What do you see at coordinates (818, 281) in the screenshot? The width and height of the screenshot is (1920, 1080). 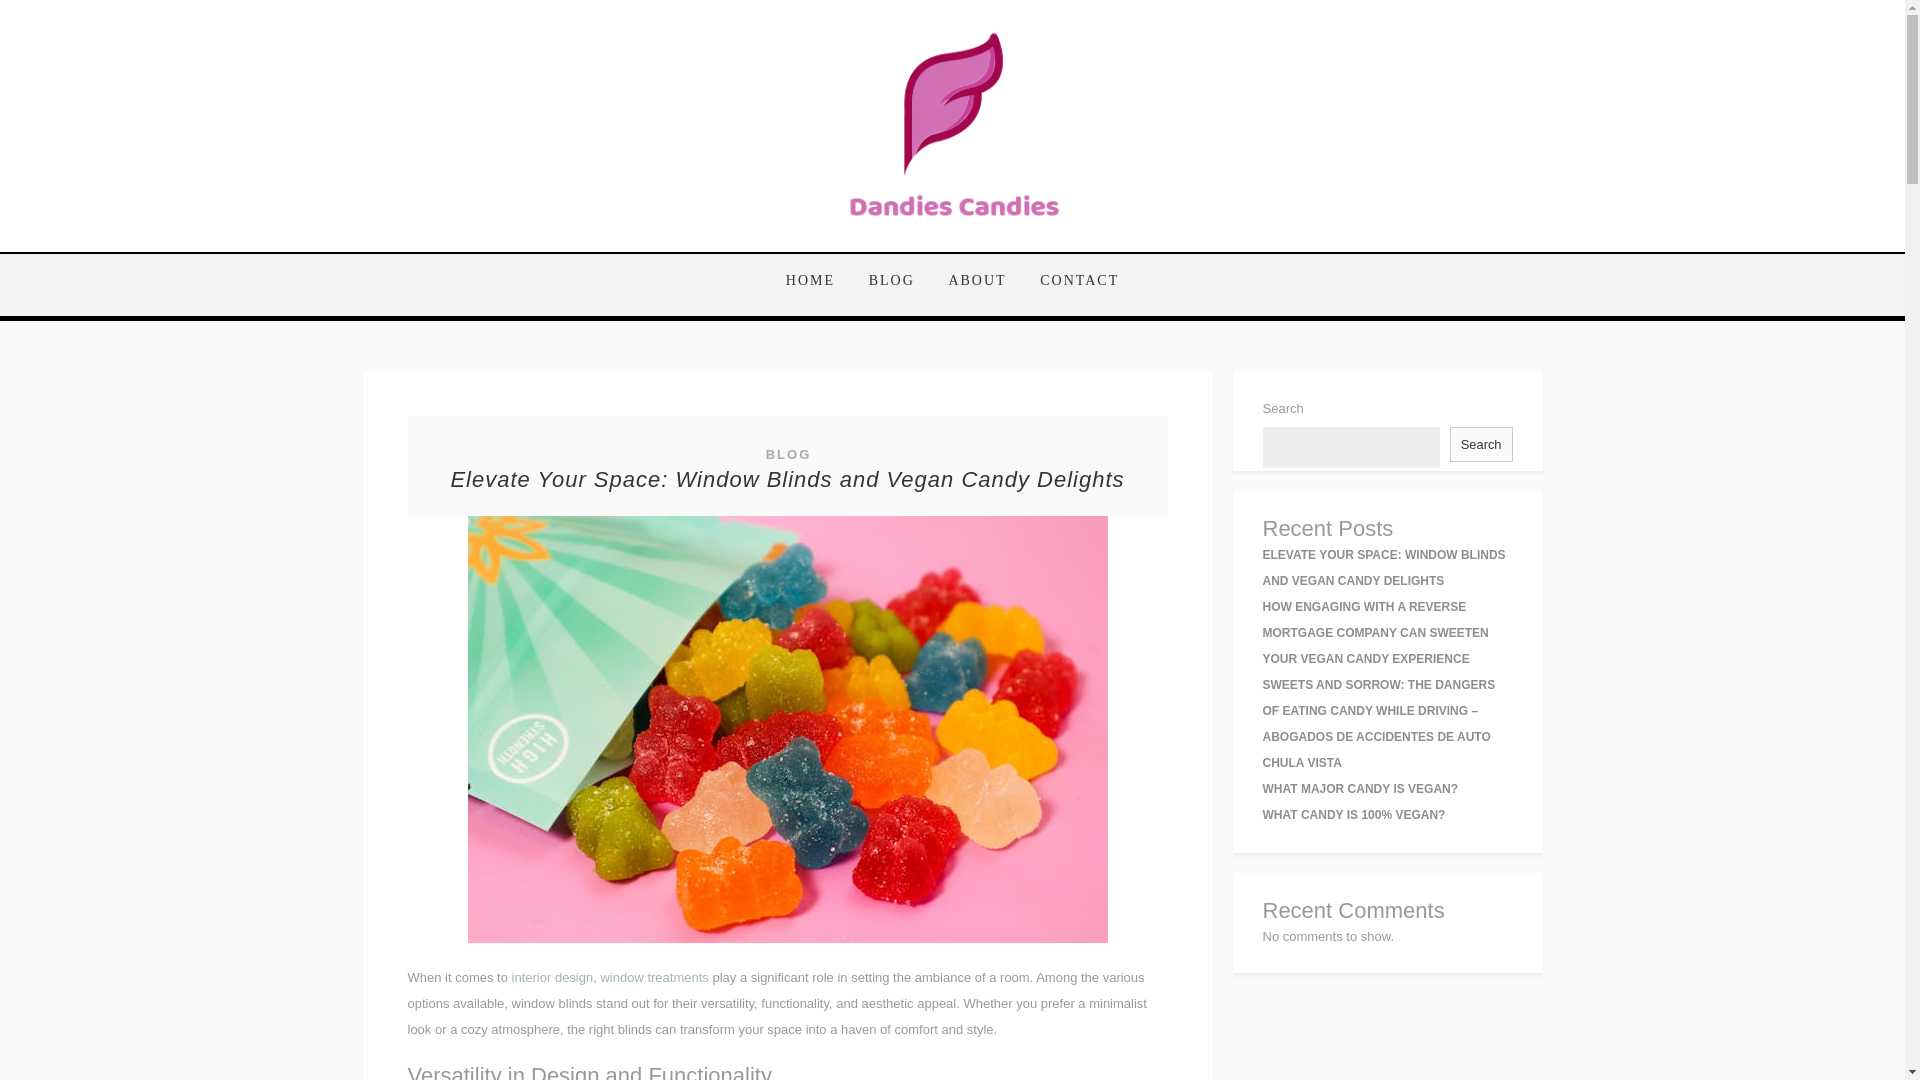 I see `HOME` at bounding box center [818, 281].